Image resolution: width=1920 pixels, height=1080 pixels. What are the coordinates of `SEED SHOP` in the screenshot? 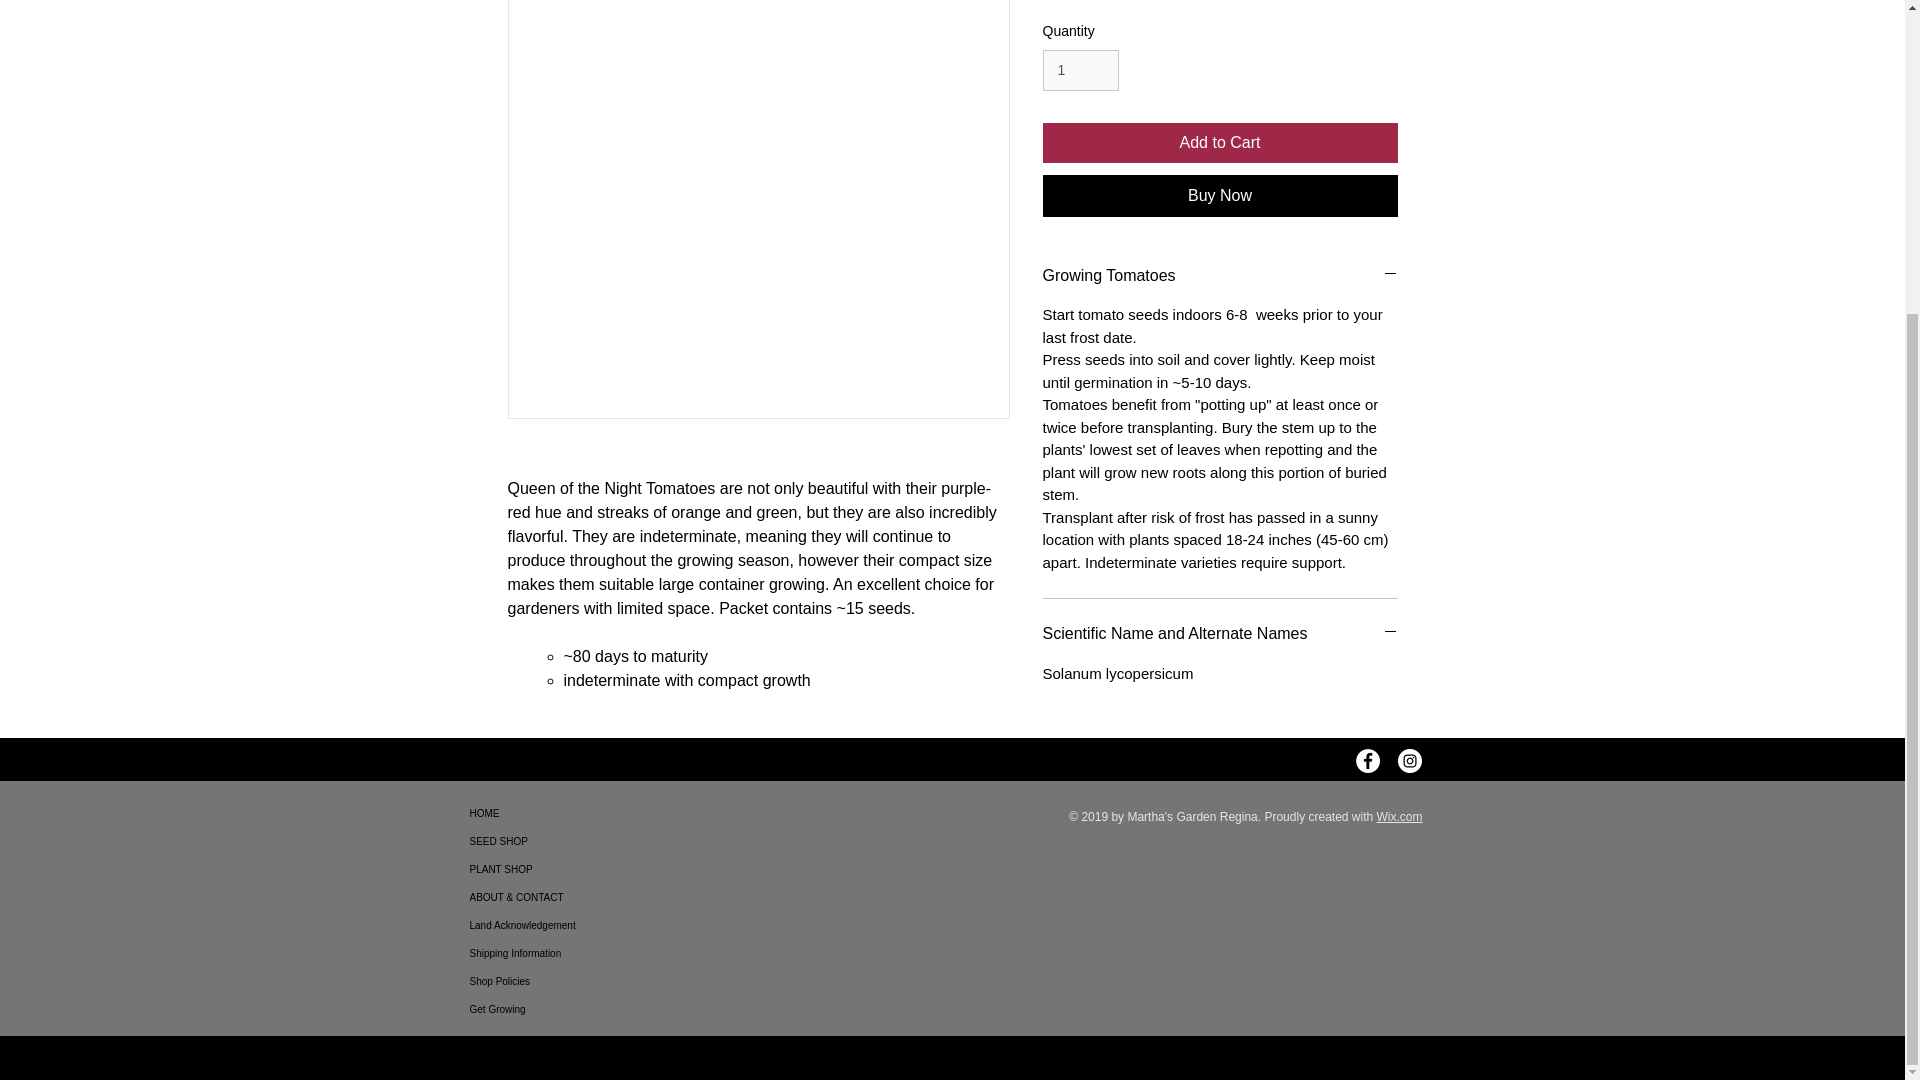 It's located at (540, 842).